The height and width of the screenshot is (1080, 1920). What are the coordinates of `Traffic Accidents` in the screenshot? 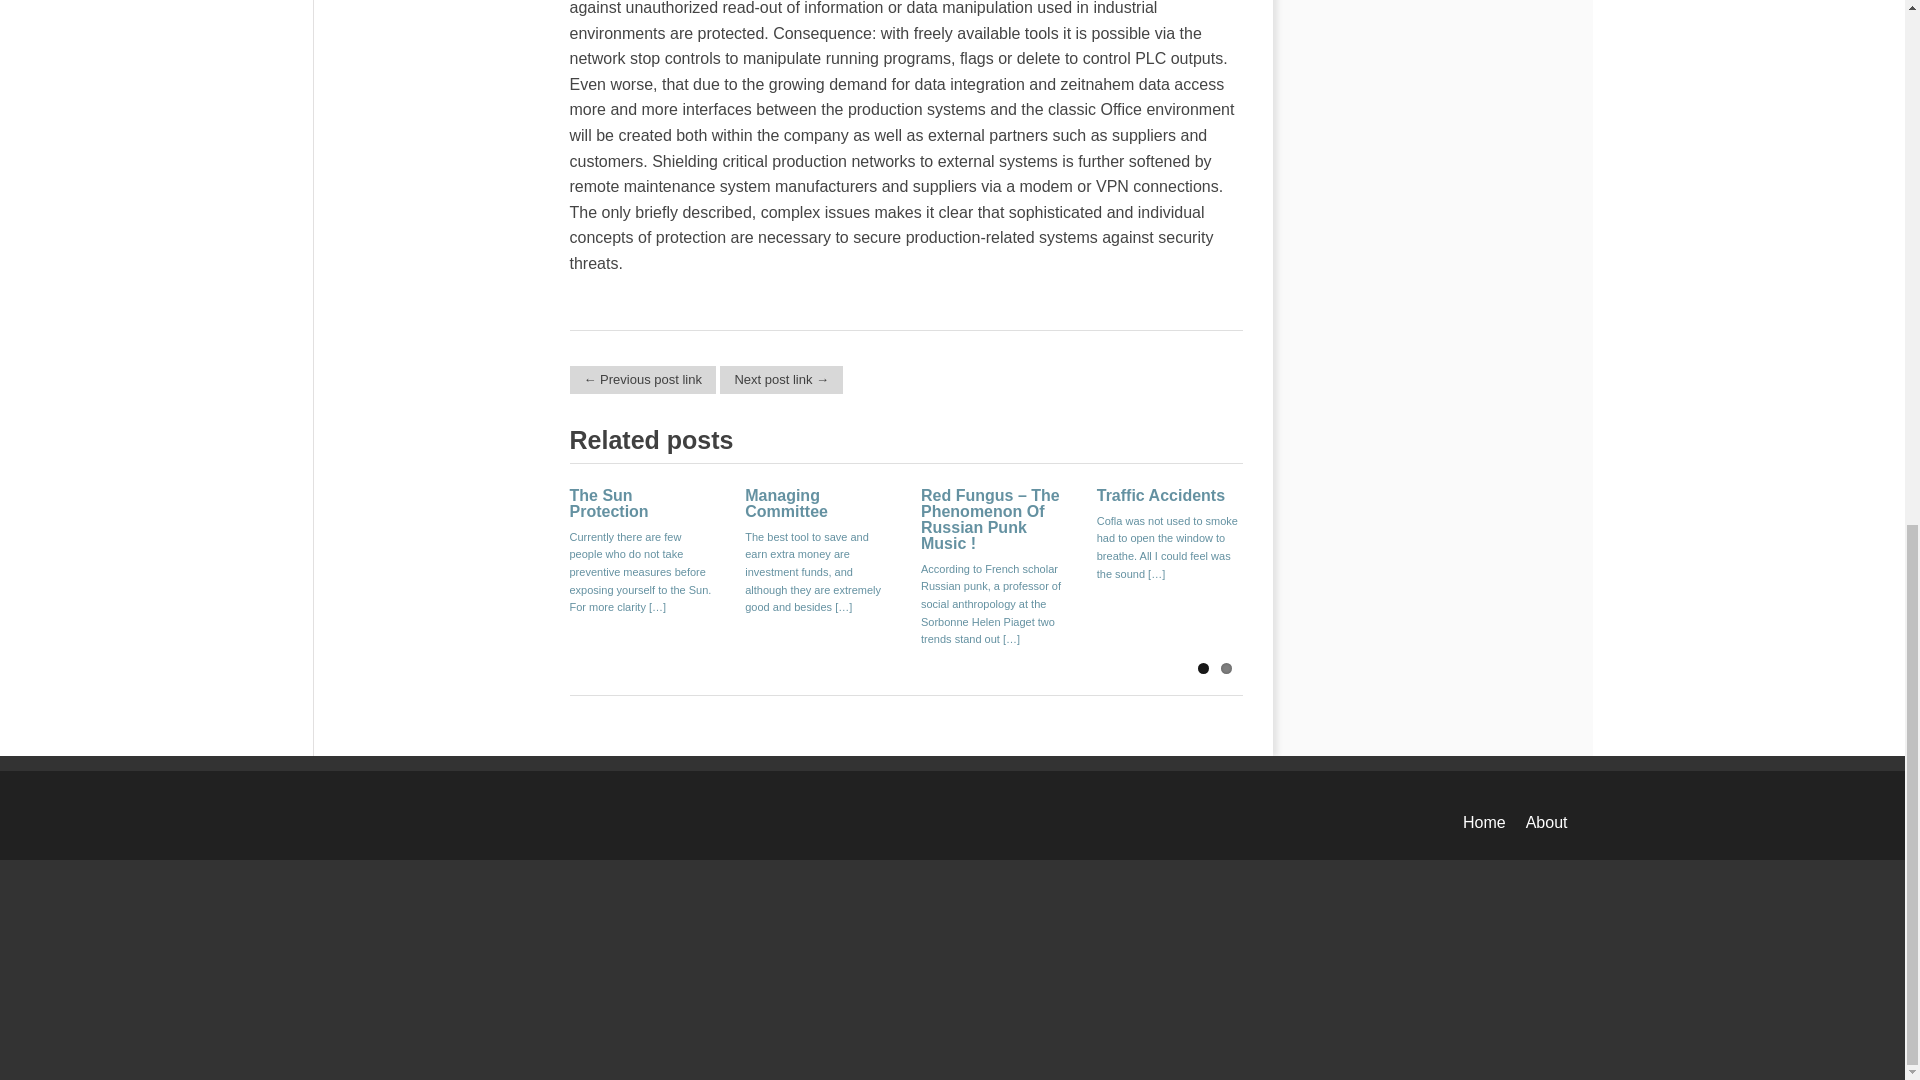 It's located at (1160, 496).